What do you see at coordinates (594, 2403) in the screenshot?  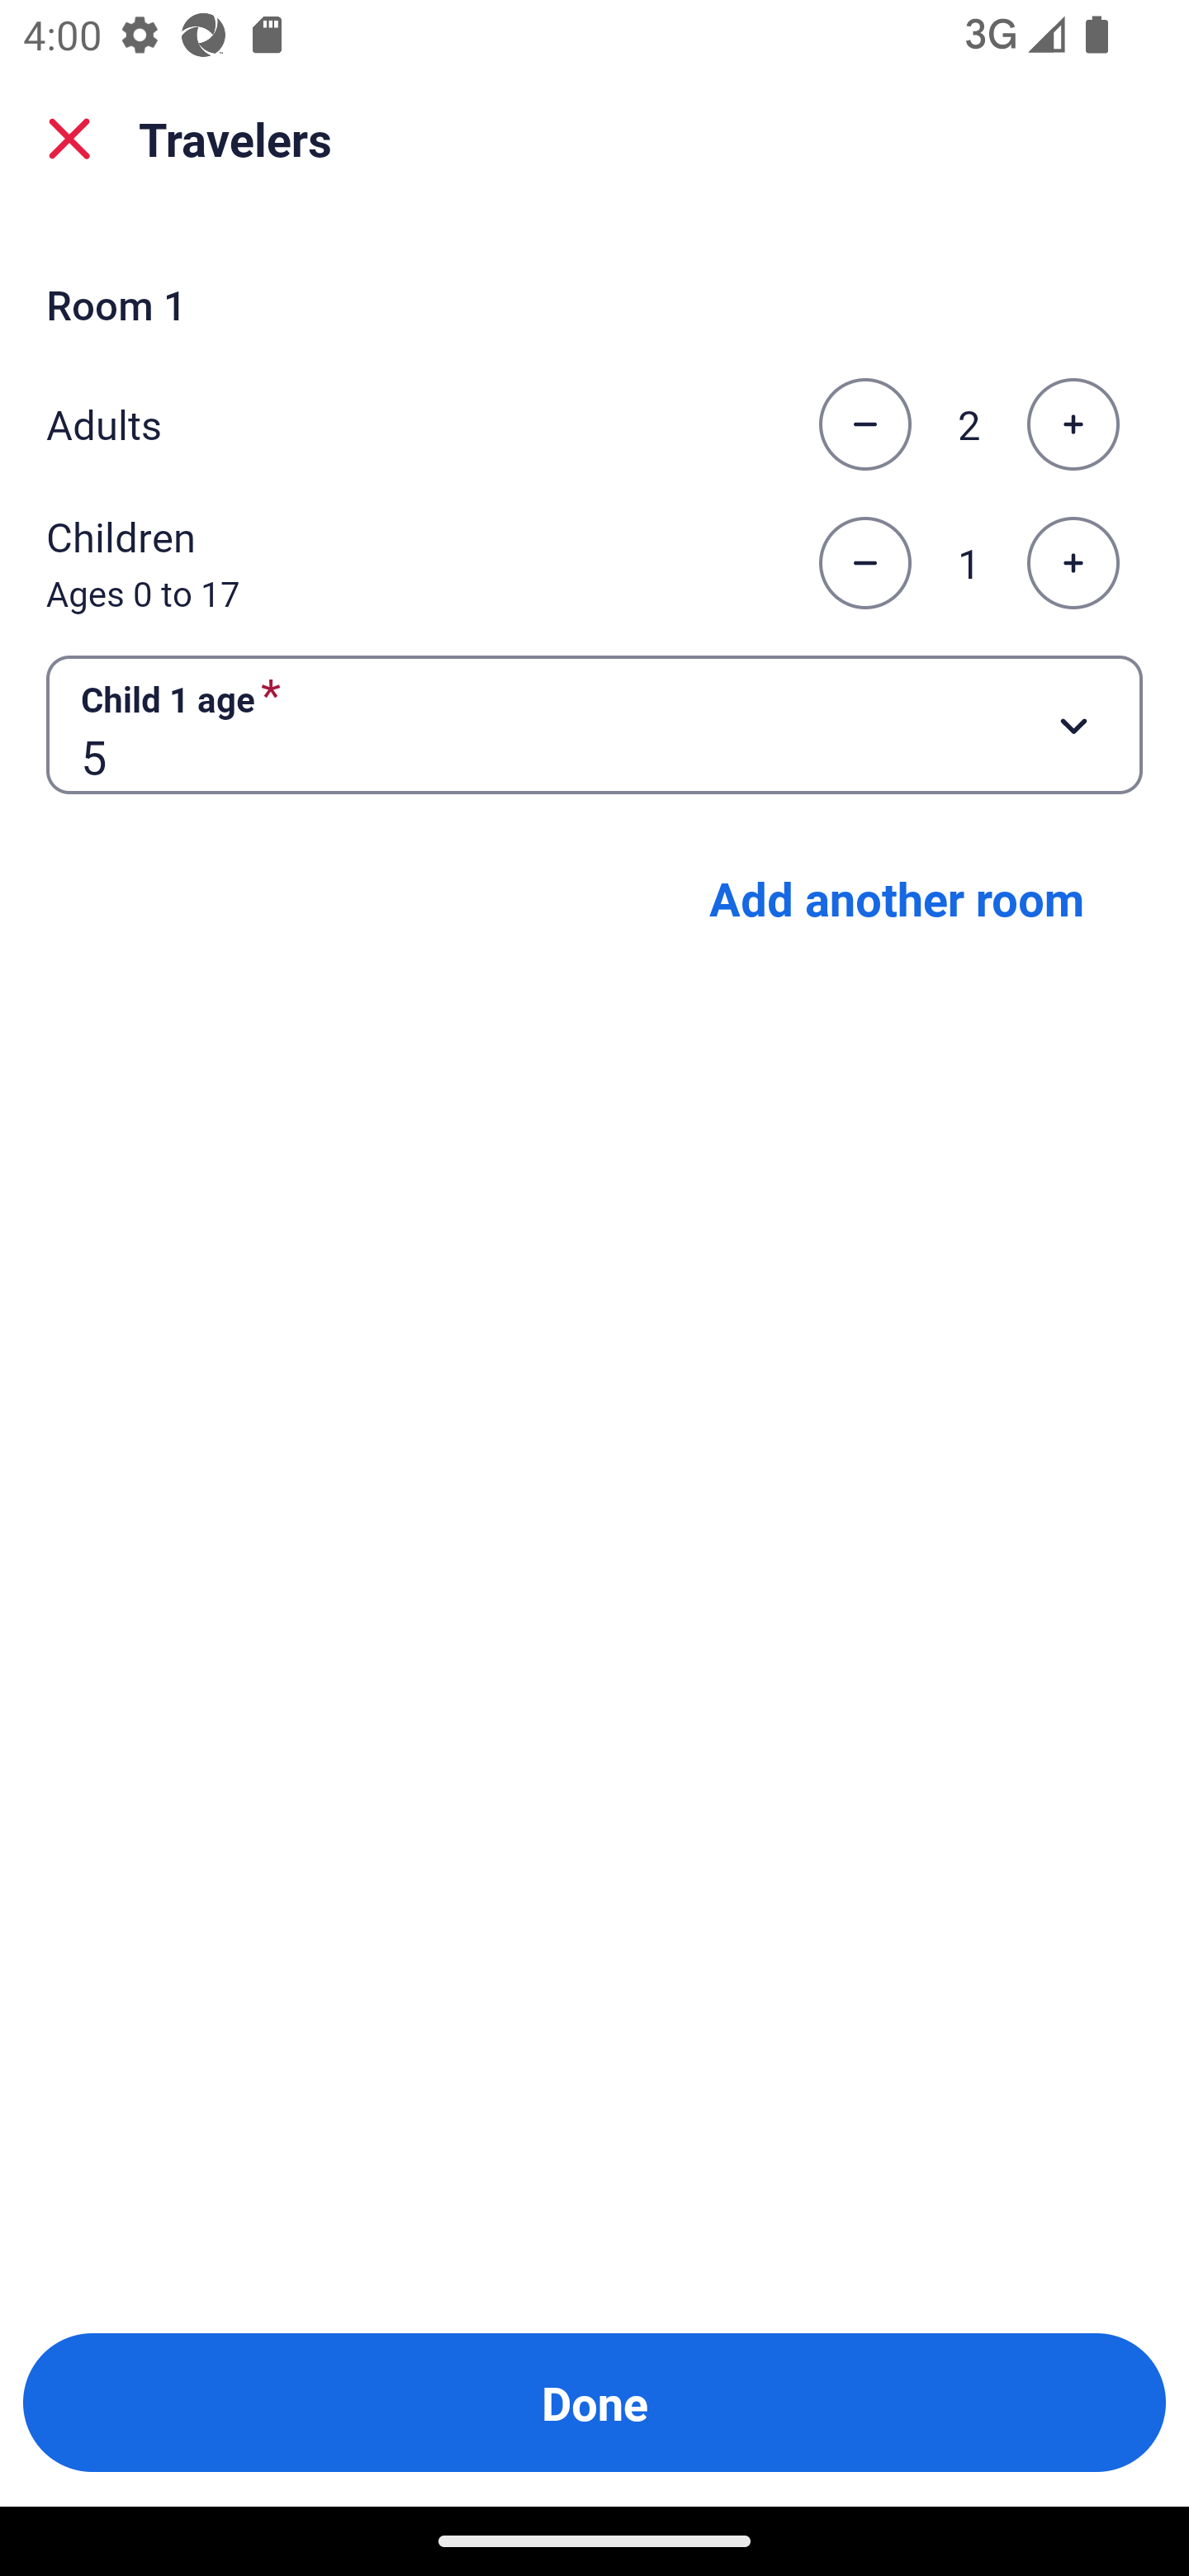 I see `Done` at bounding box center [594, 2403].